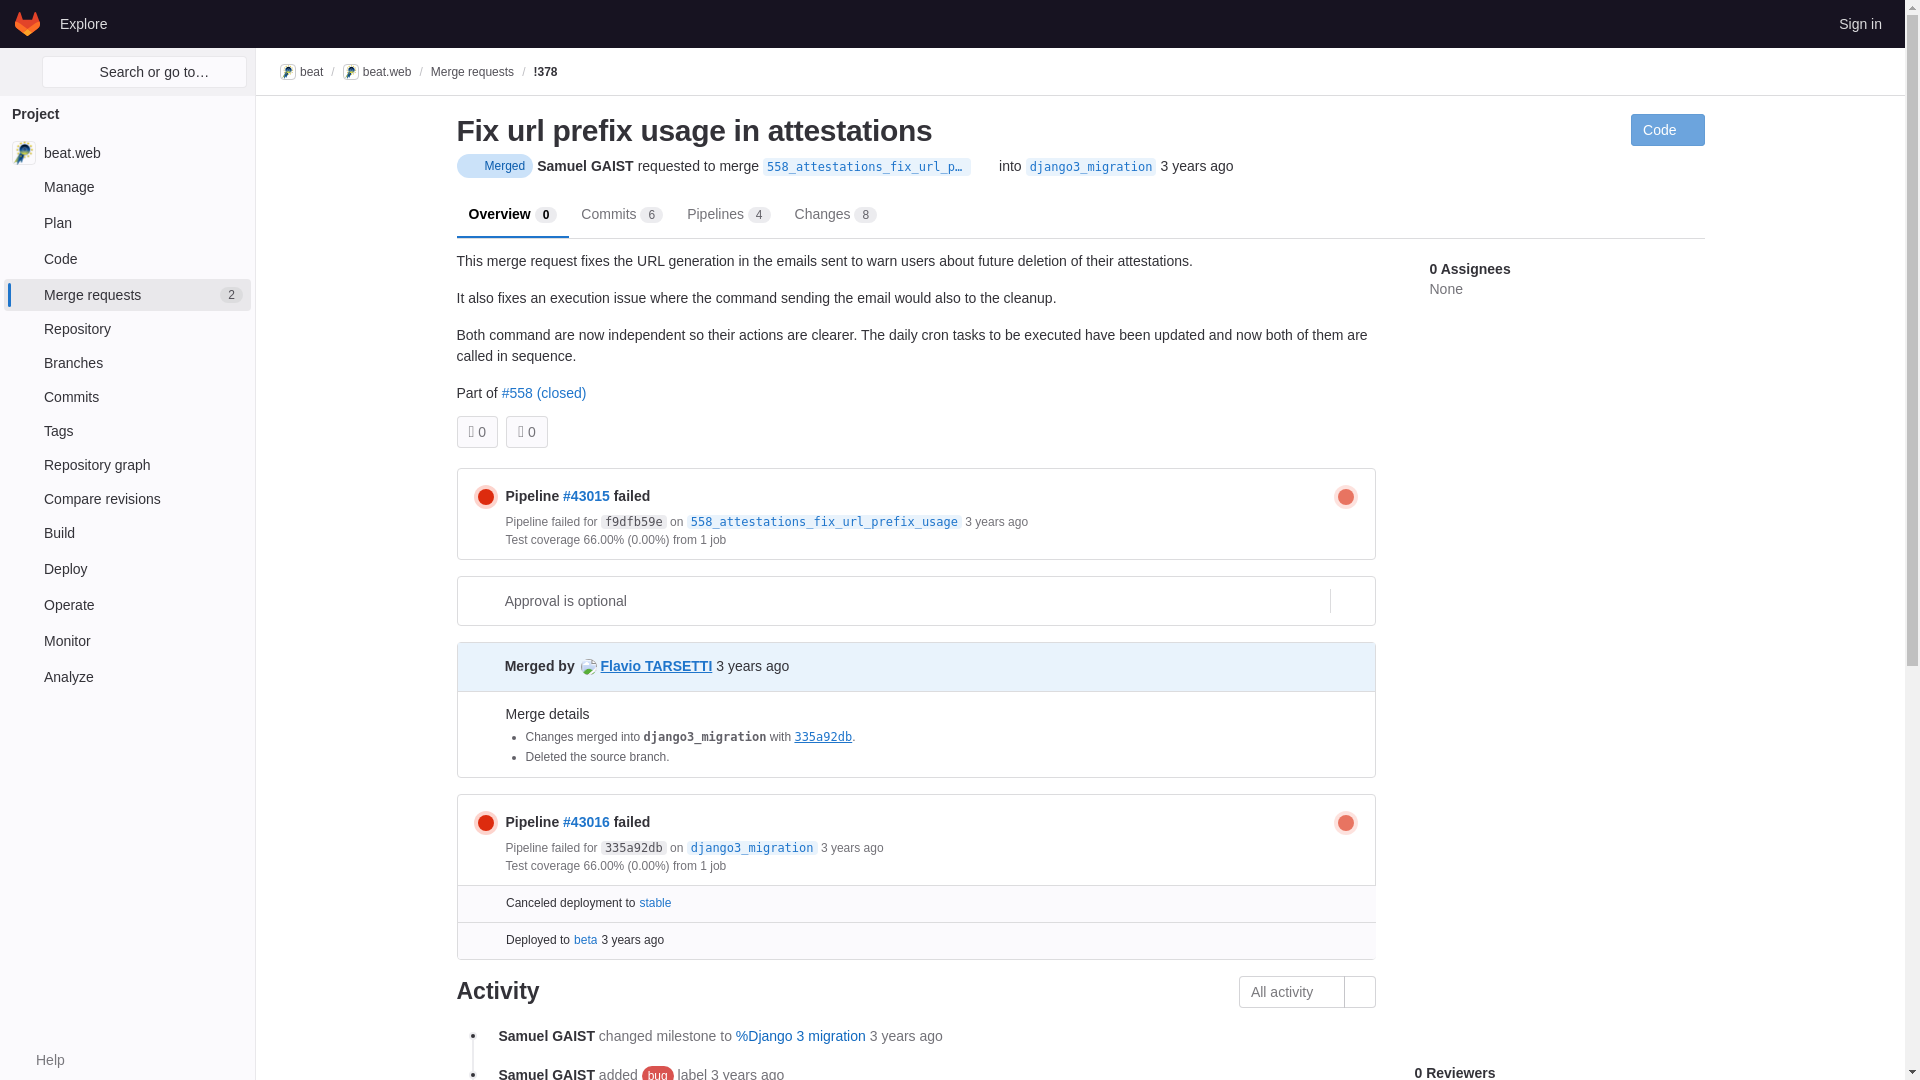 The width and height of the screenshot is (1920, 1080). I want to click on thumbs down sign, so click(521, 432).